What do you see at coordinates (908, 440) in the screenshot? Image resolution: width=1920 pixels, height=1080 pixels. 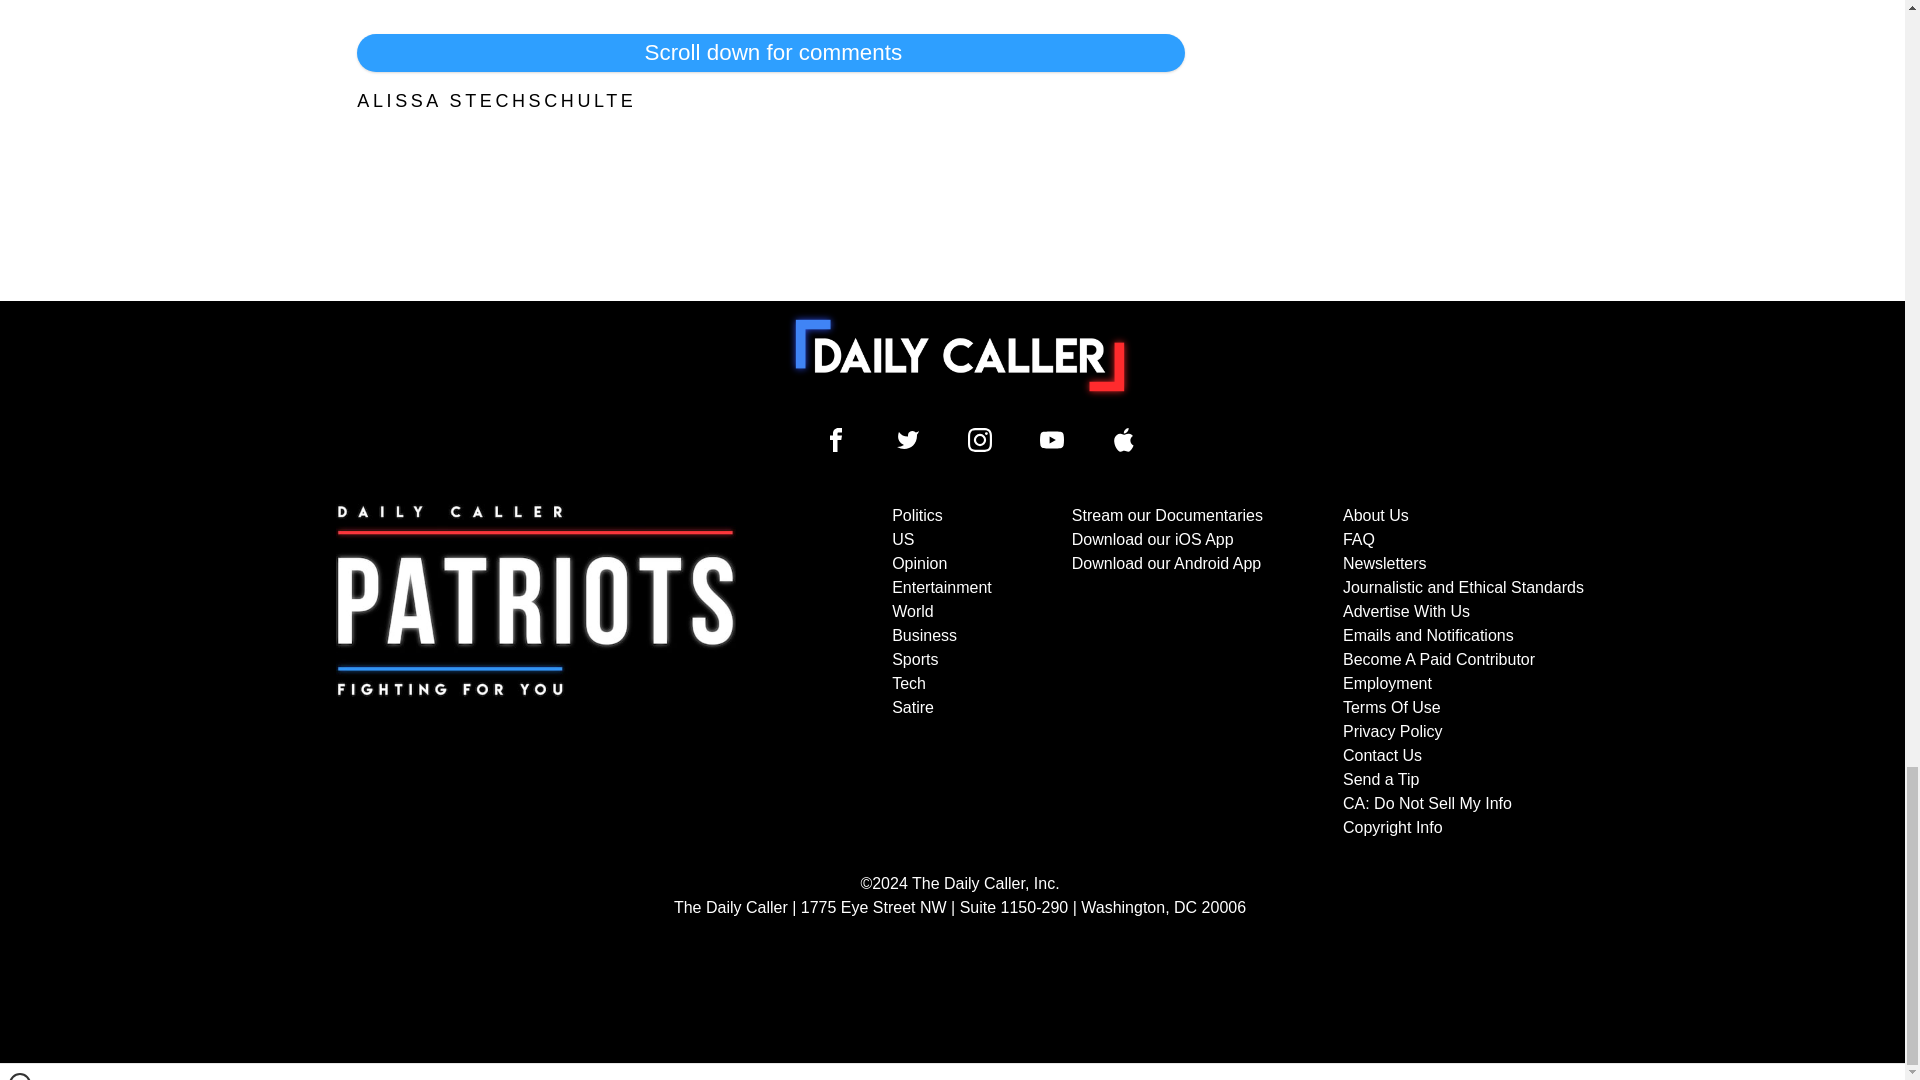 I see `Daily Caller Twitter` at bounding box center [908, 440].